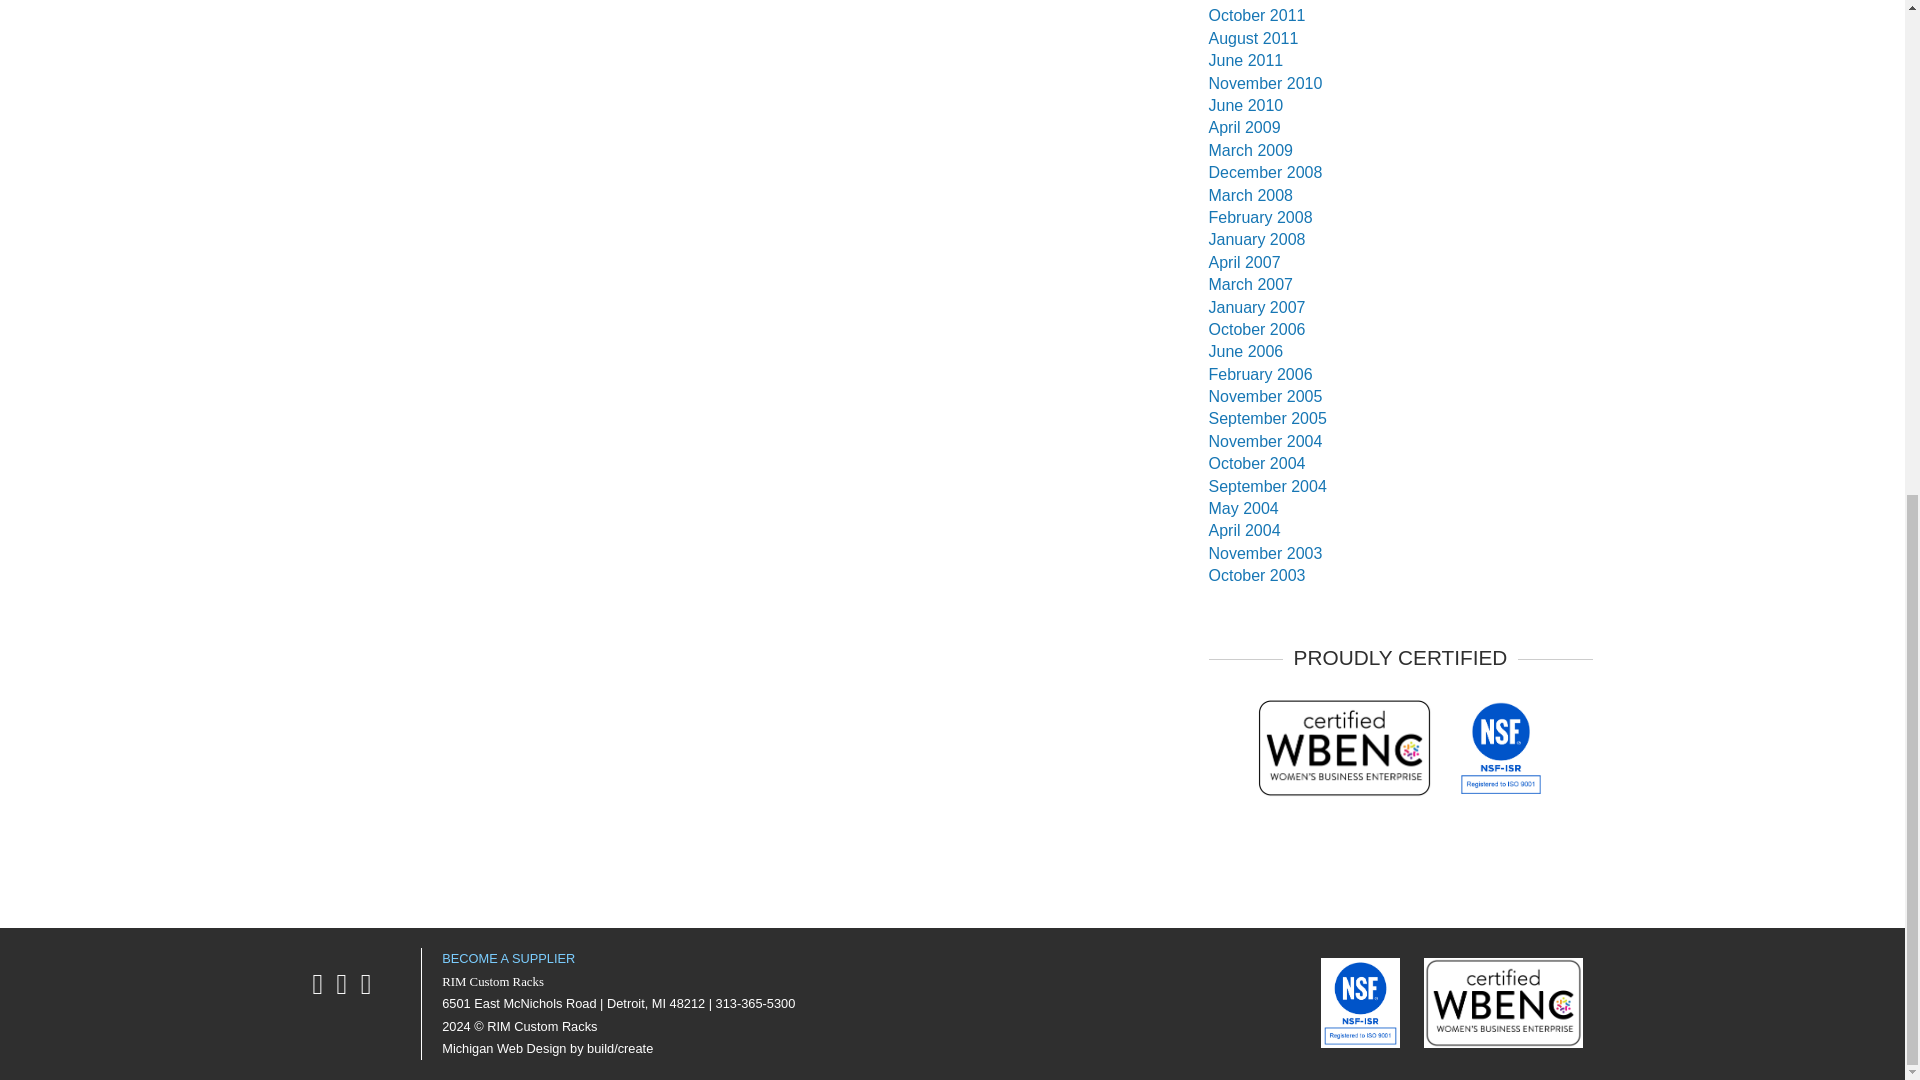 This screenshot has width=1920, height=1080. I want to click on Michigan Web Design Company, so click(620, 1048).